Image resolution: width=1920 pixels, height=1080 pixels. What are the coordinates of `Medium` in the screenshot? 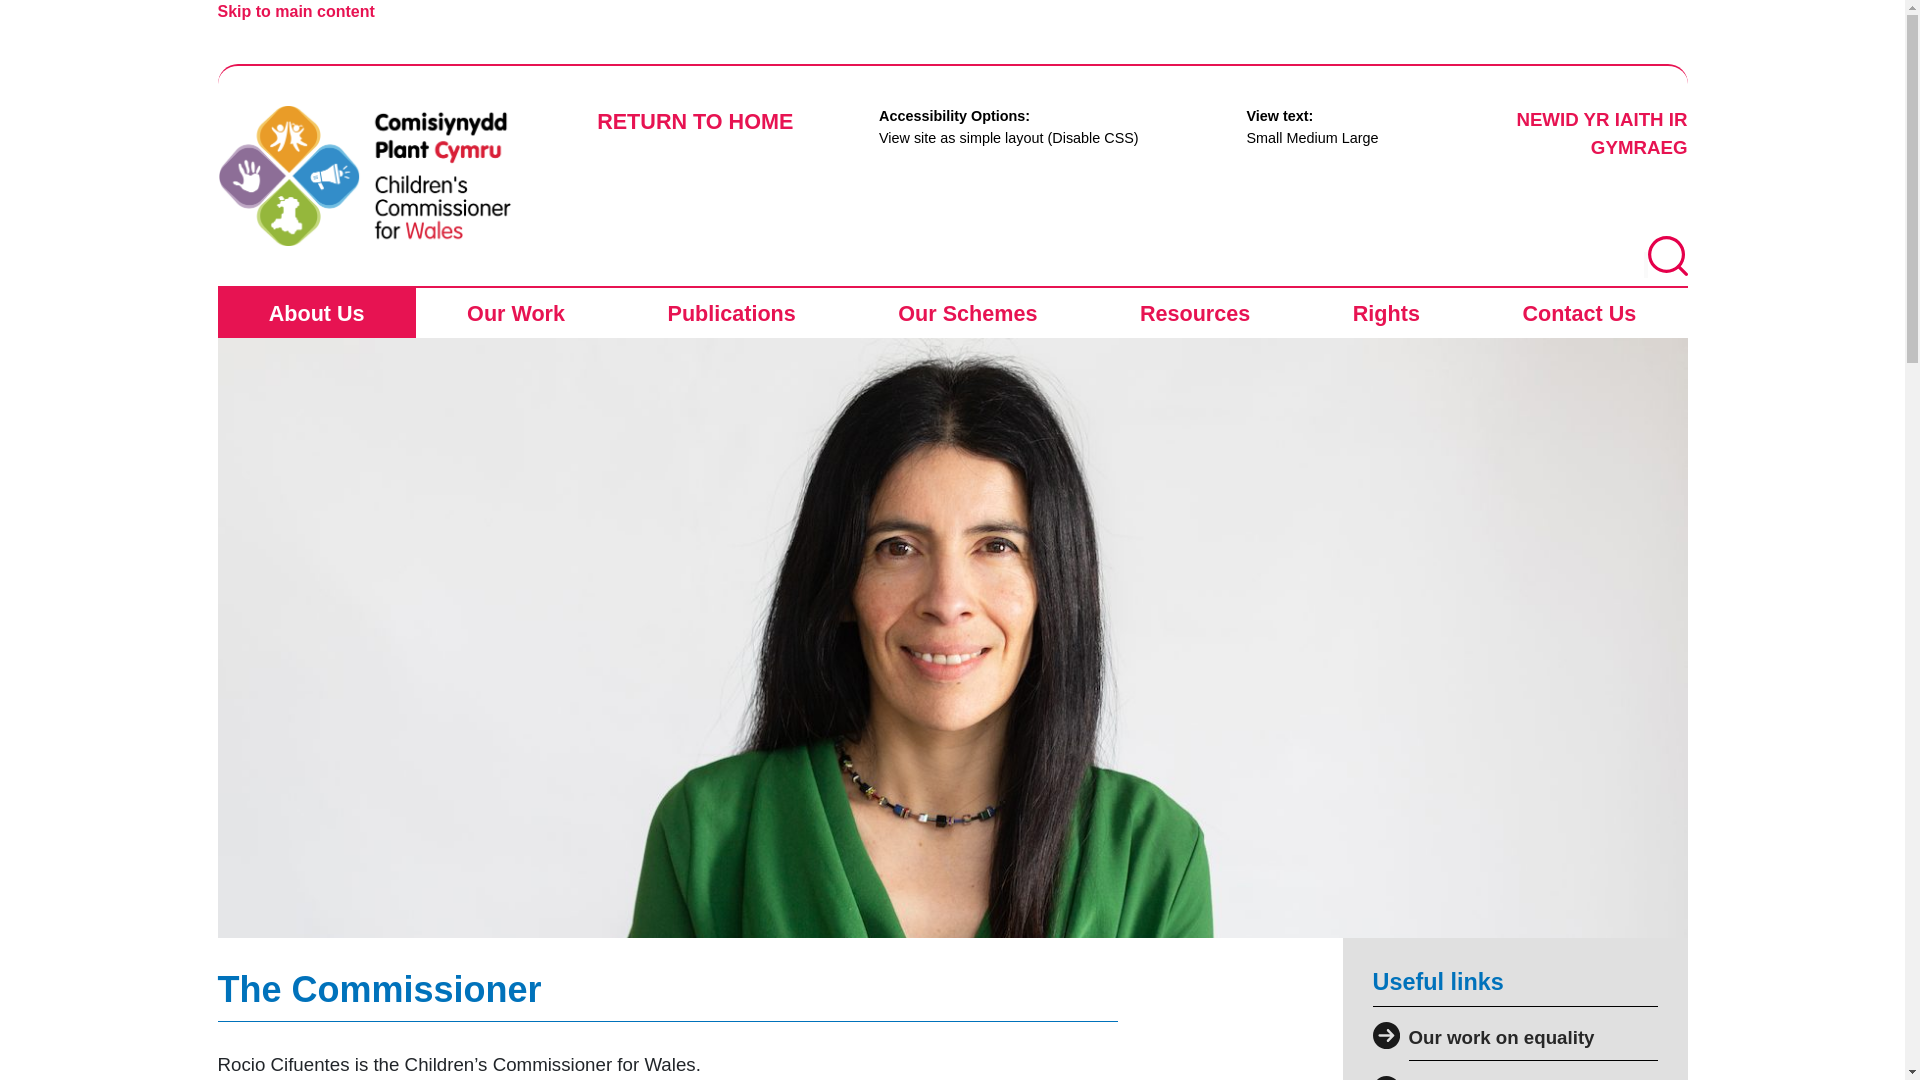 It's located at (1311, 137).